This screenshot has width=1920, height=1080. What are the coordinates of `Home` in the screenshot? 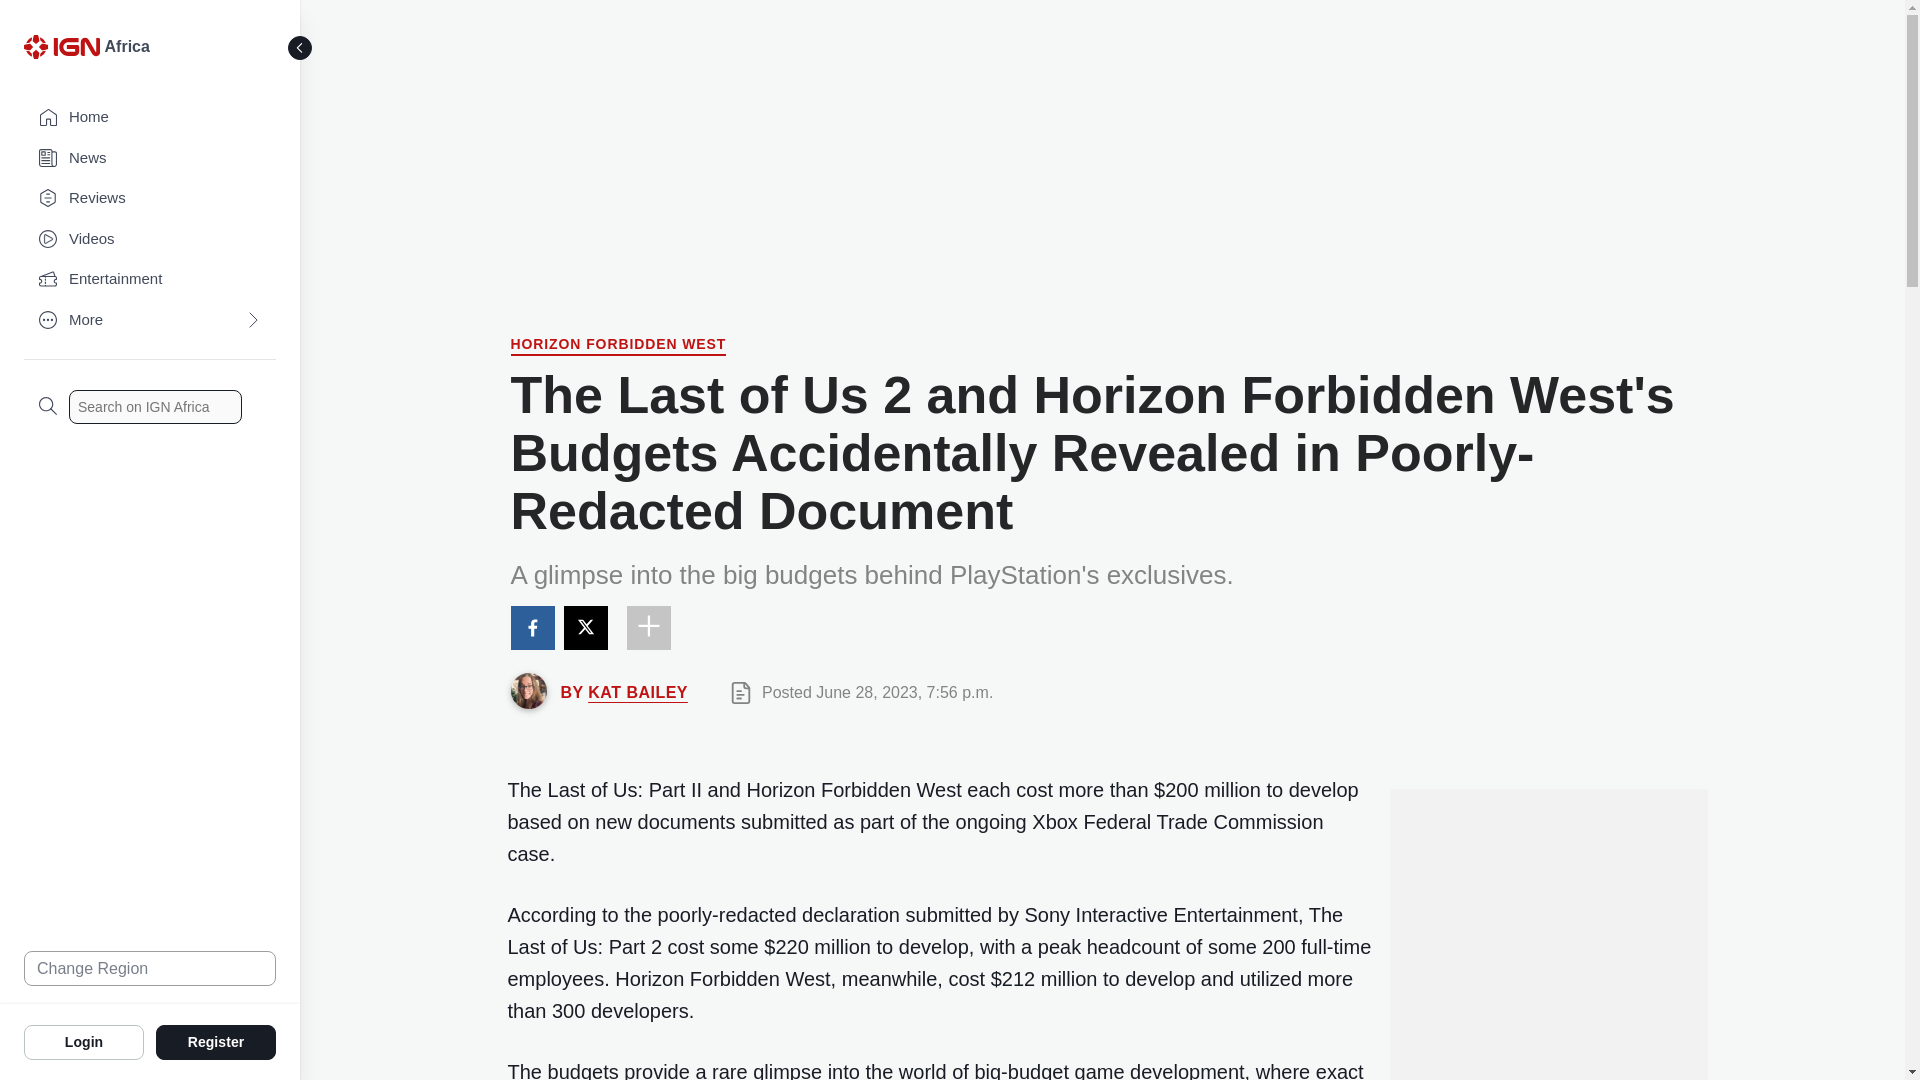 It's located at (150, 118).